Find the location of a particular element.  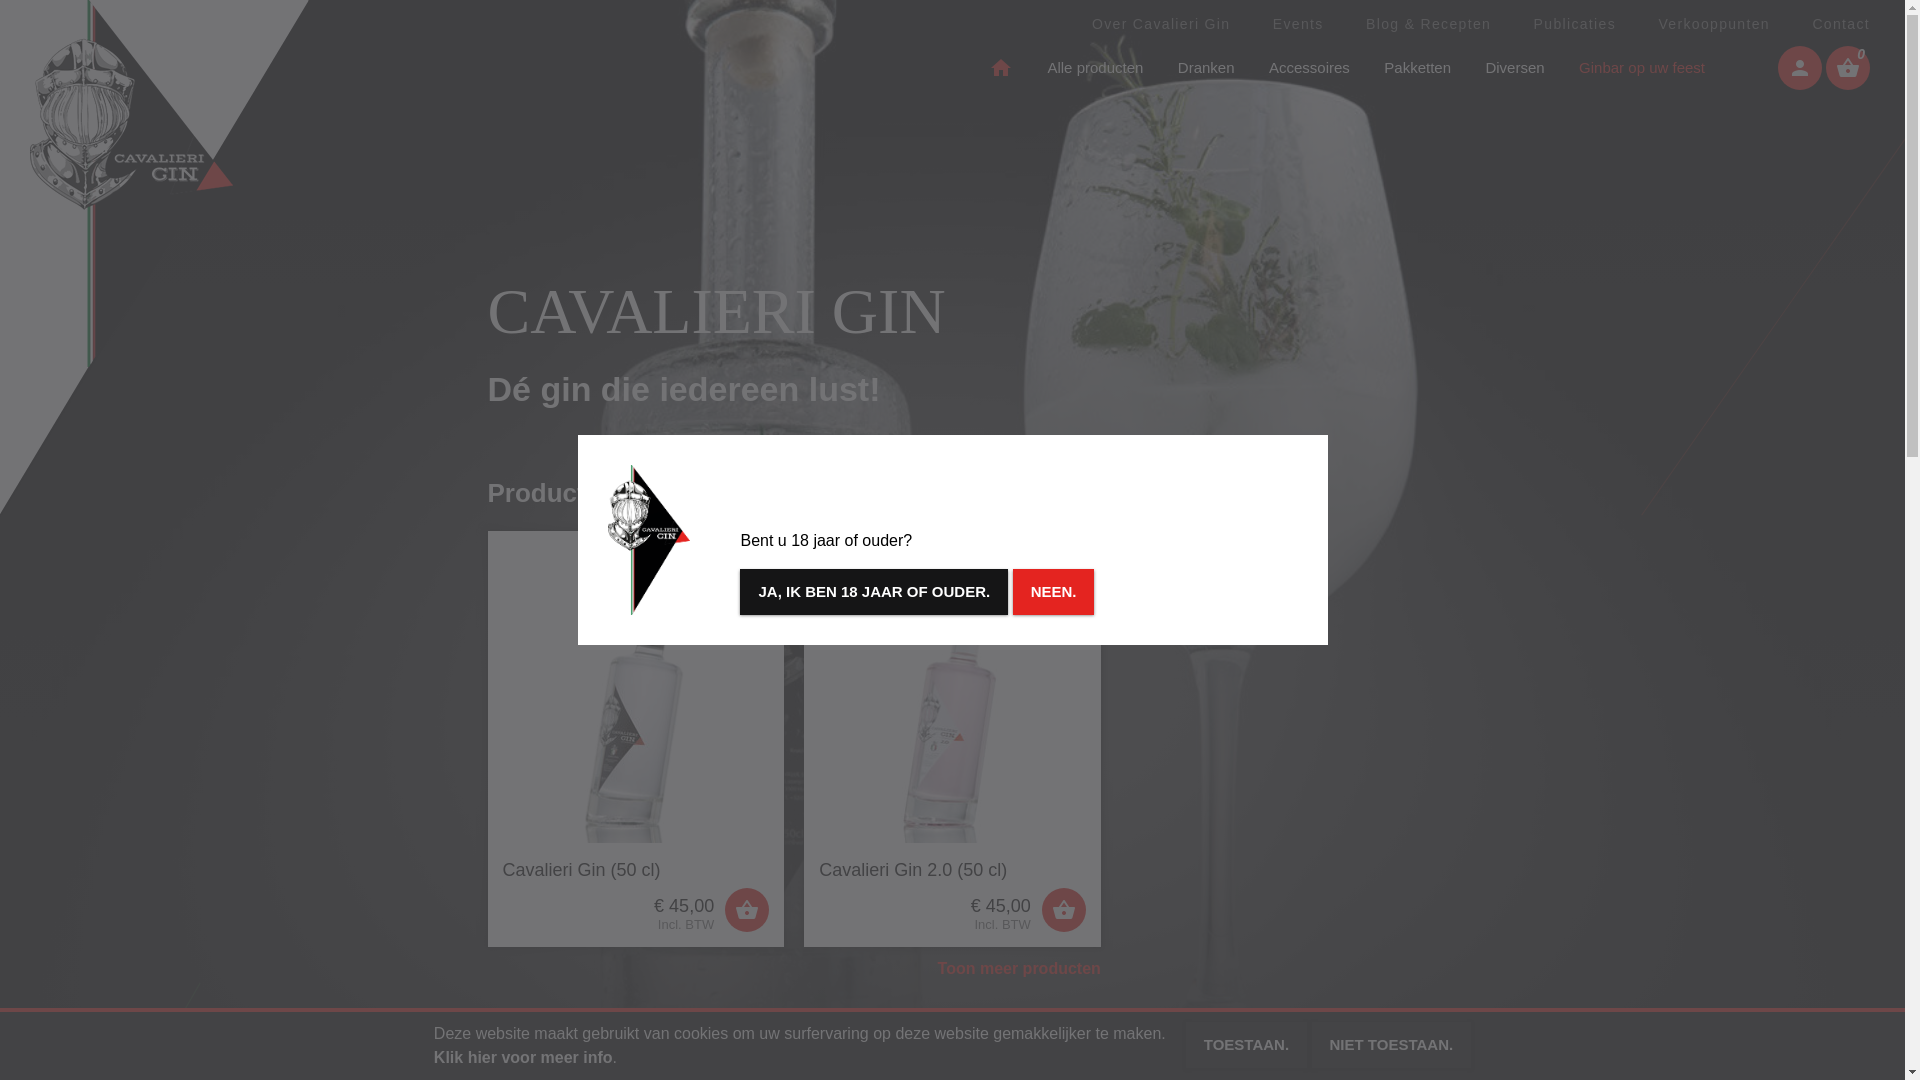

Verkooppunten is located at coordinates (1714, 24).